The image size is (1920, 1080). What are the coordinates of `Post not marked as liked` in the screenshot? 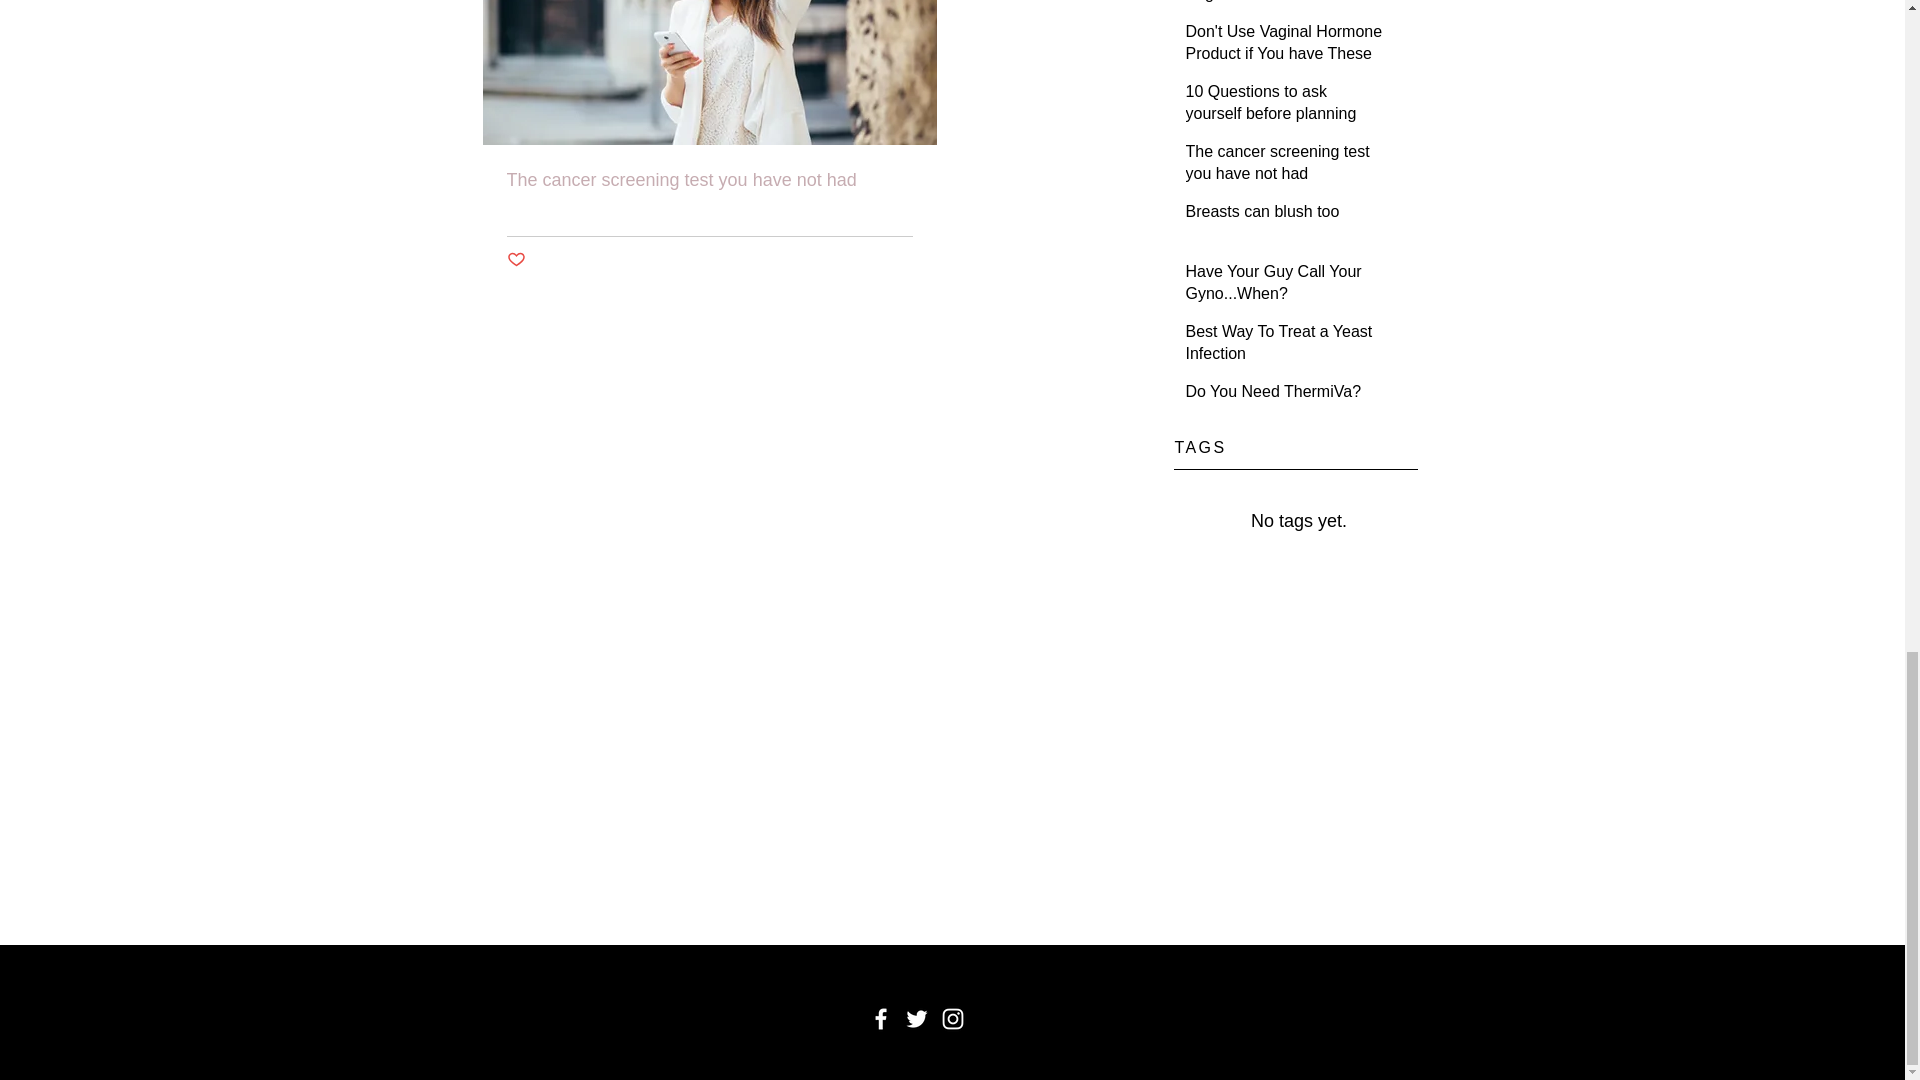 It's located at (515, 260).